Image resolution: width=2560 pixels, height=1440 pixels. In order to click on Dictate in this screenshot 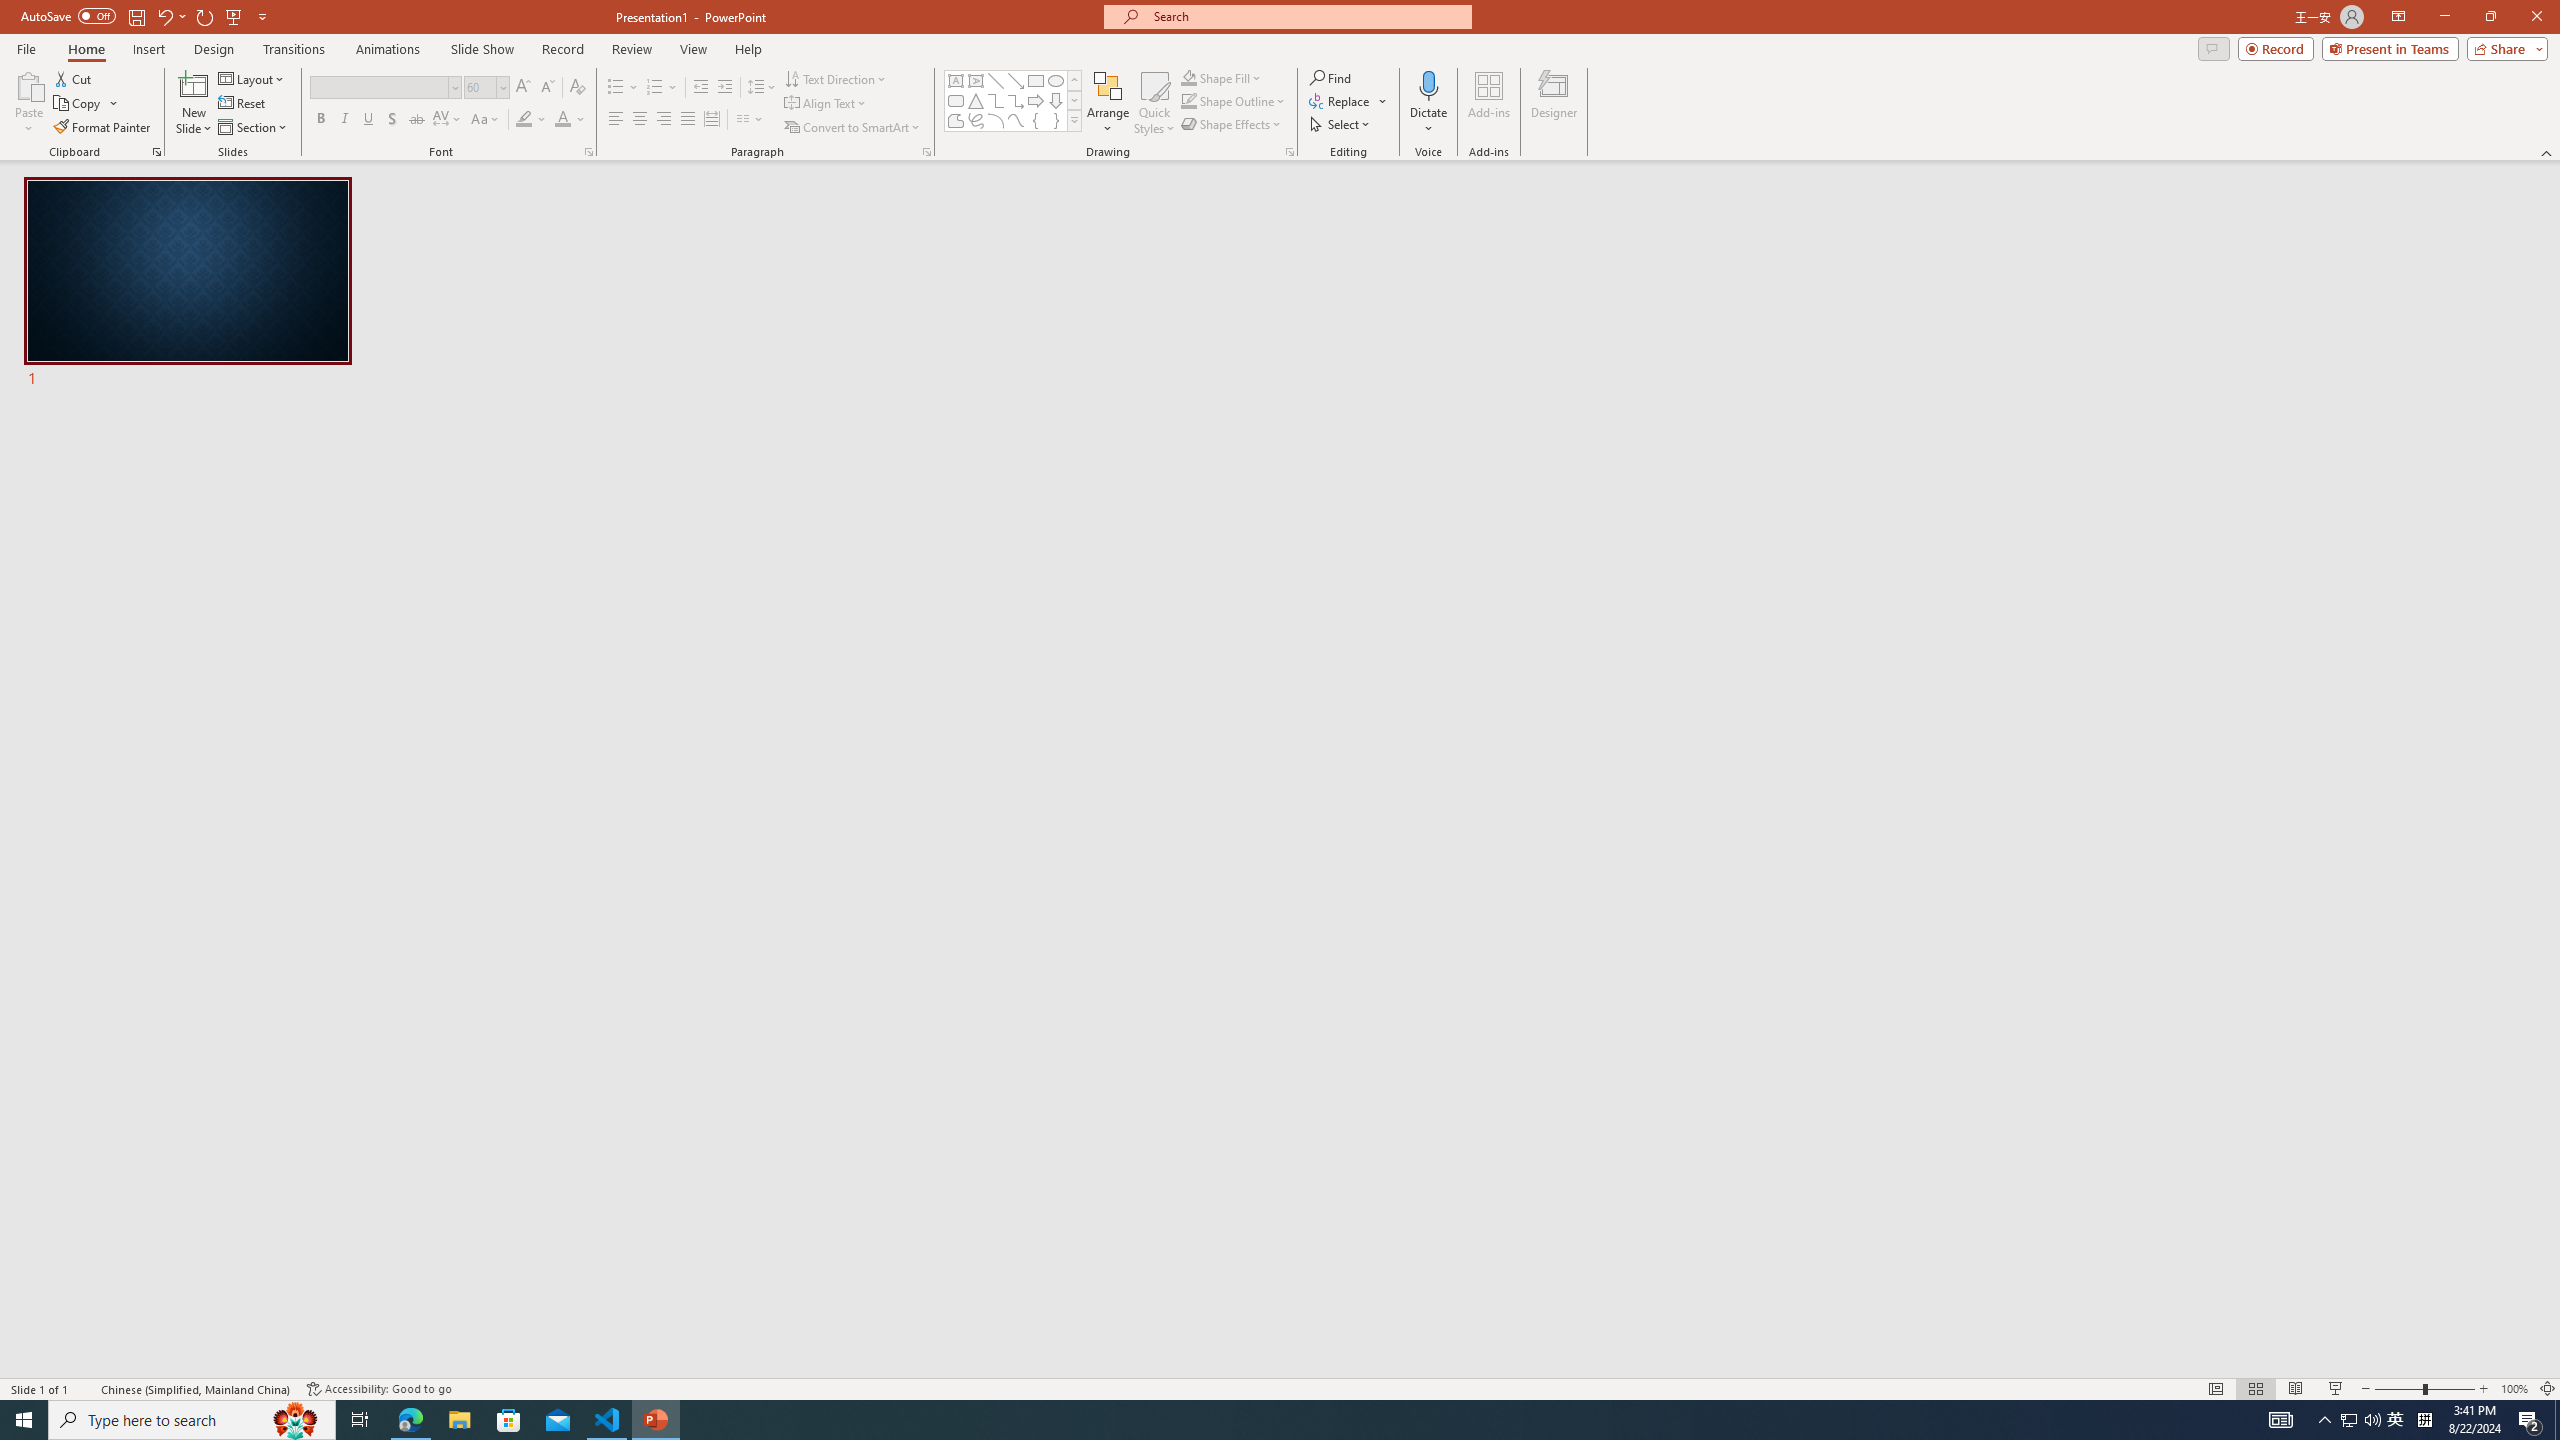, I will do `click(1428, 85)`.